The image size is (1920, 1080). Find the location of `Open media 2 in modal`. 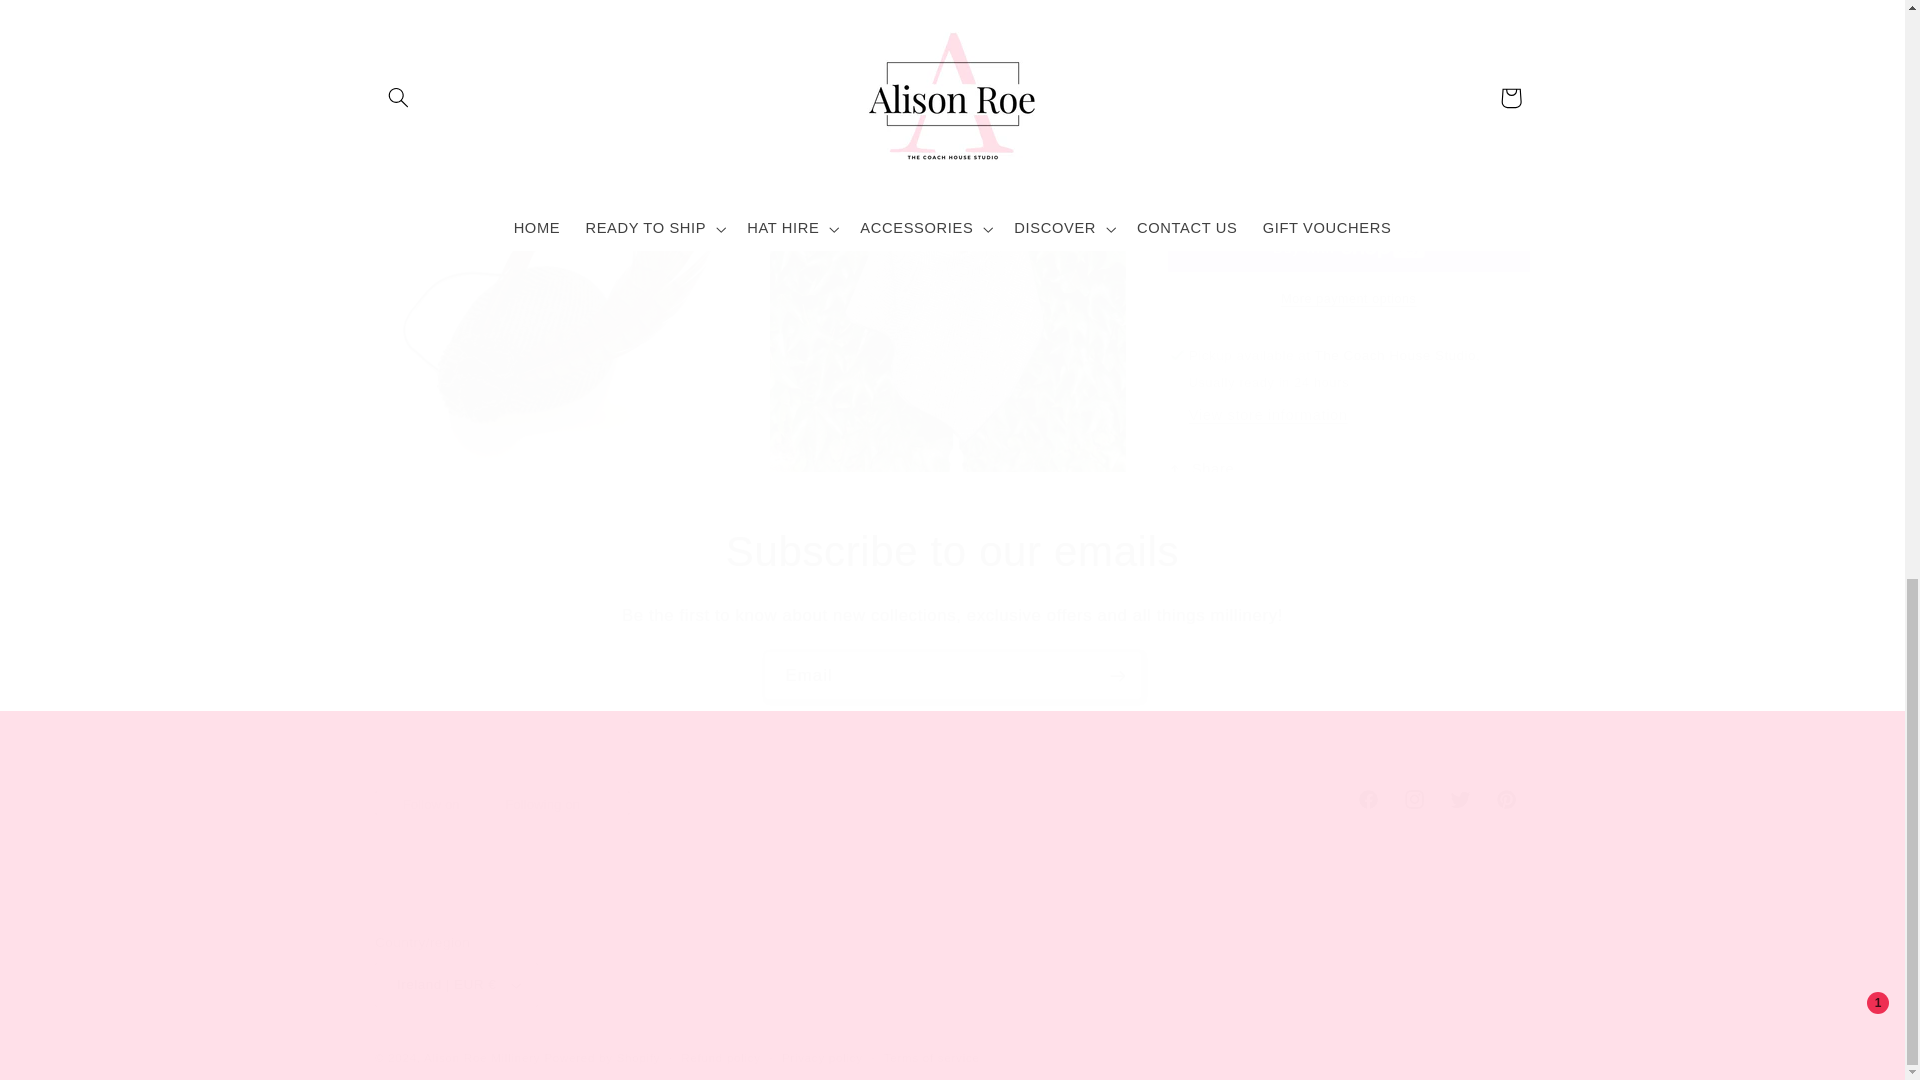

Open media 2 in modal is located at coordinates (552, 123).